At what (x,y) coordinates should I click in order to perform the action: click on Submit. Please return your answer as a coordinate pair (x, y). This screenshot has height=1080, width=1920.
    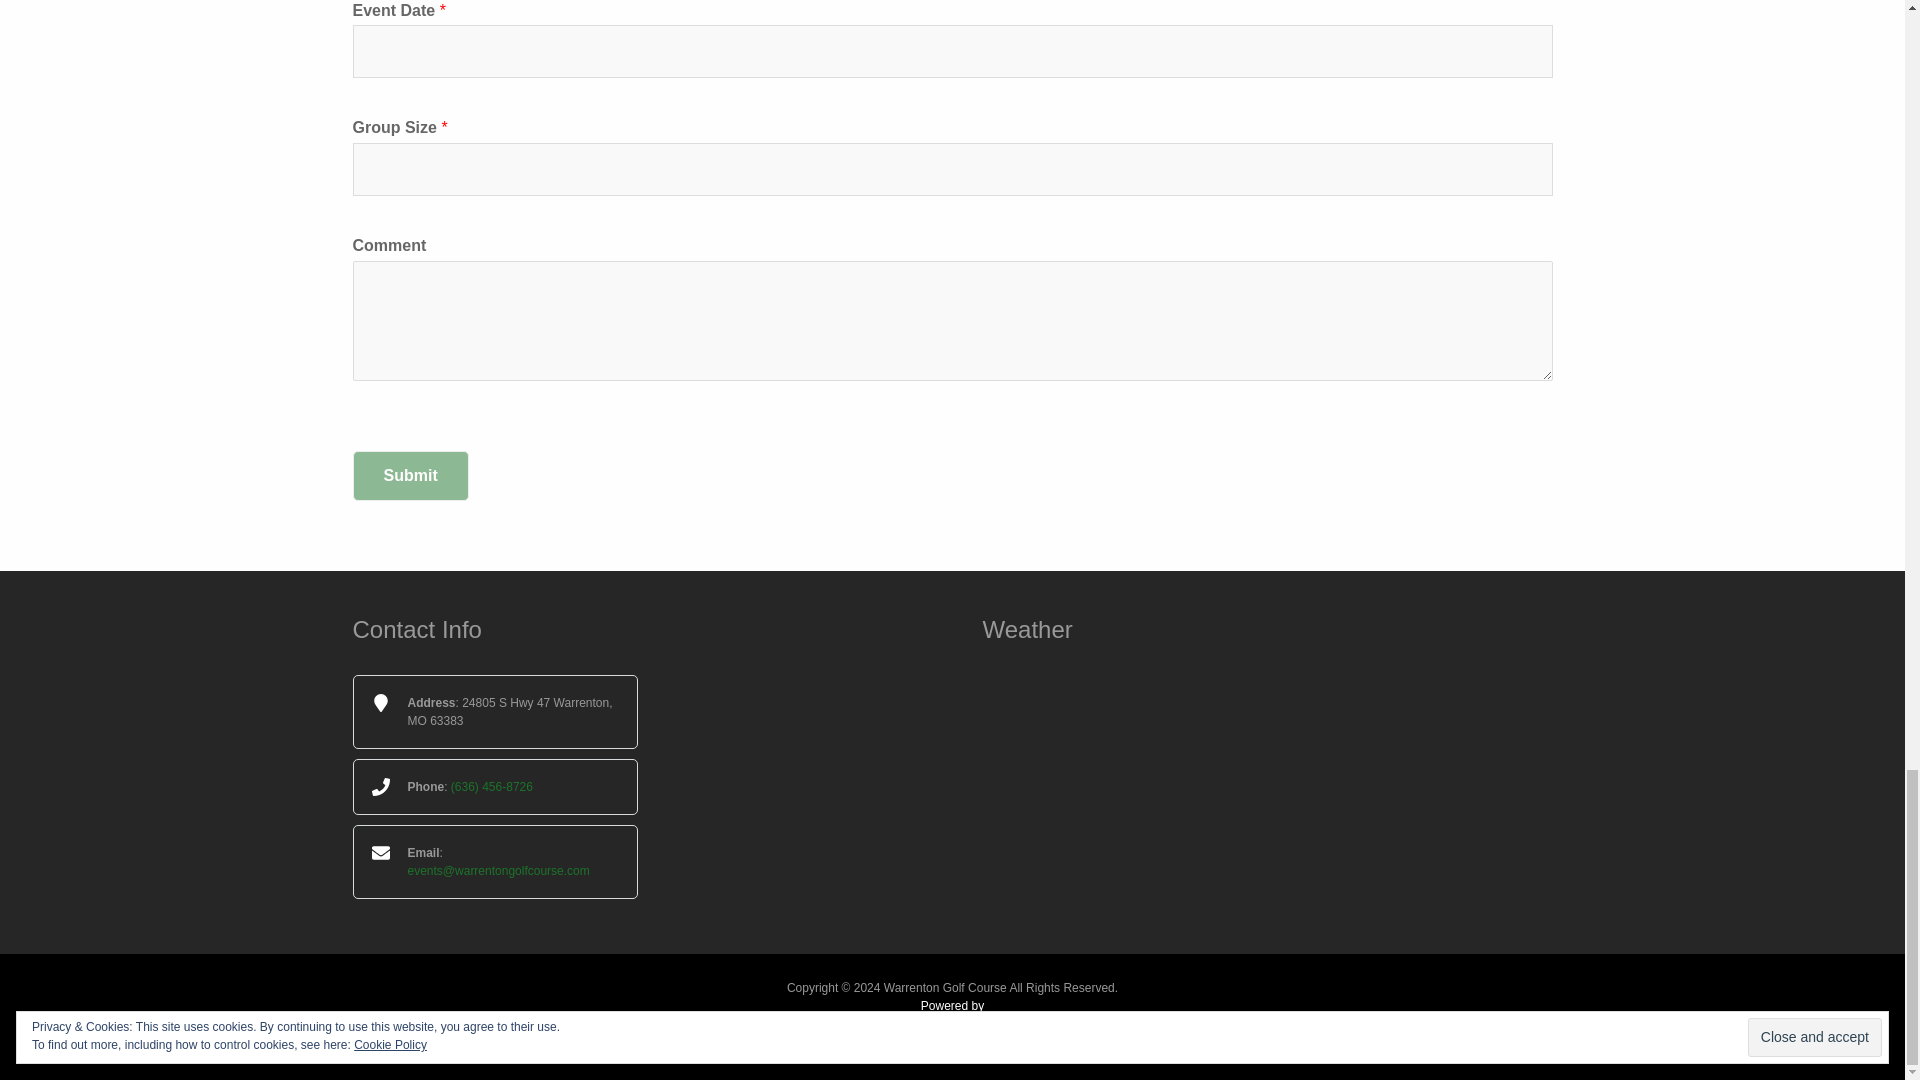
    Looking at the image, I should click on (410, 476).